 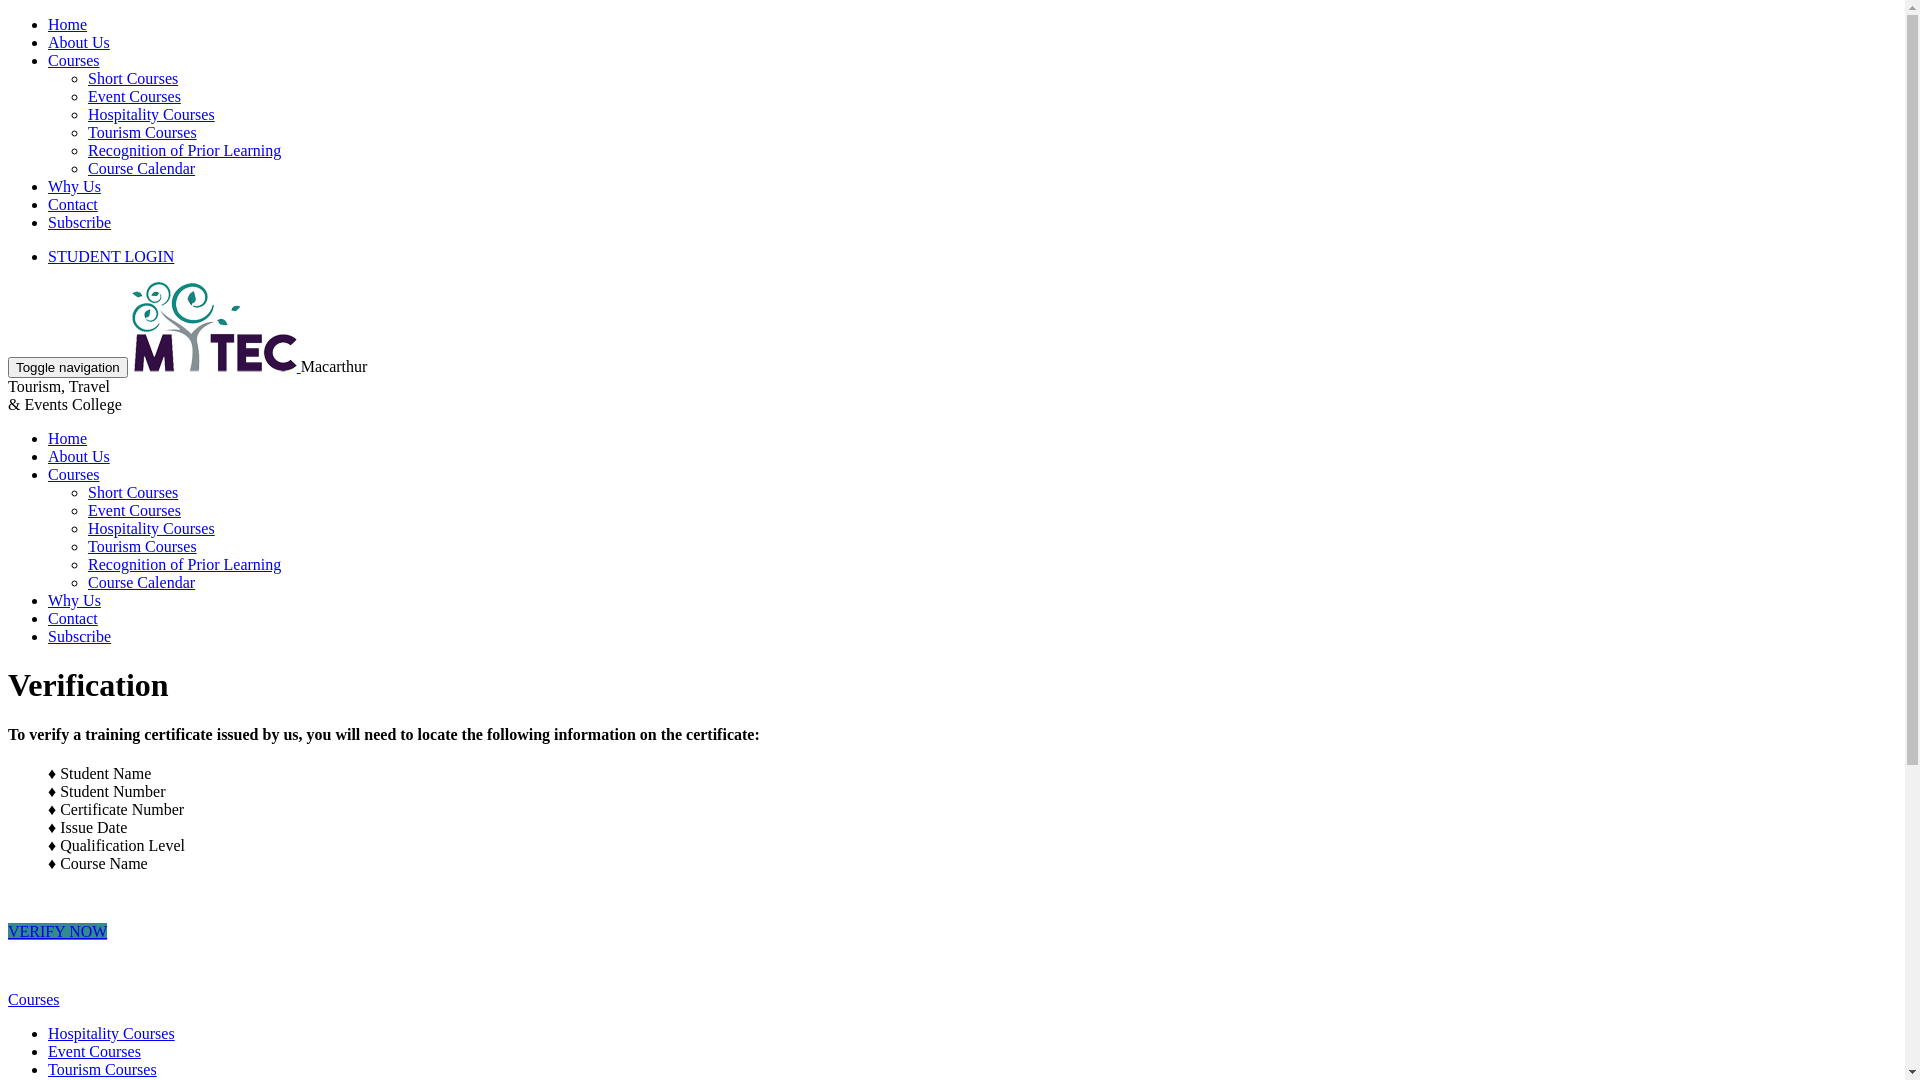 What do you see at coordinates (79, 42) in the screenshot?
I see `About Us` at bounding box center [79, 42].